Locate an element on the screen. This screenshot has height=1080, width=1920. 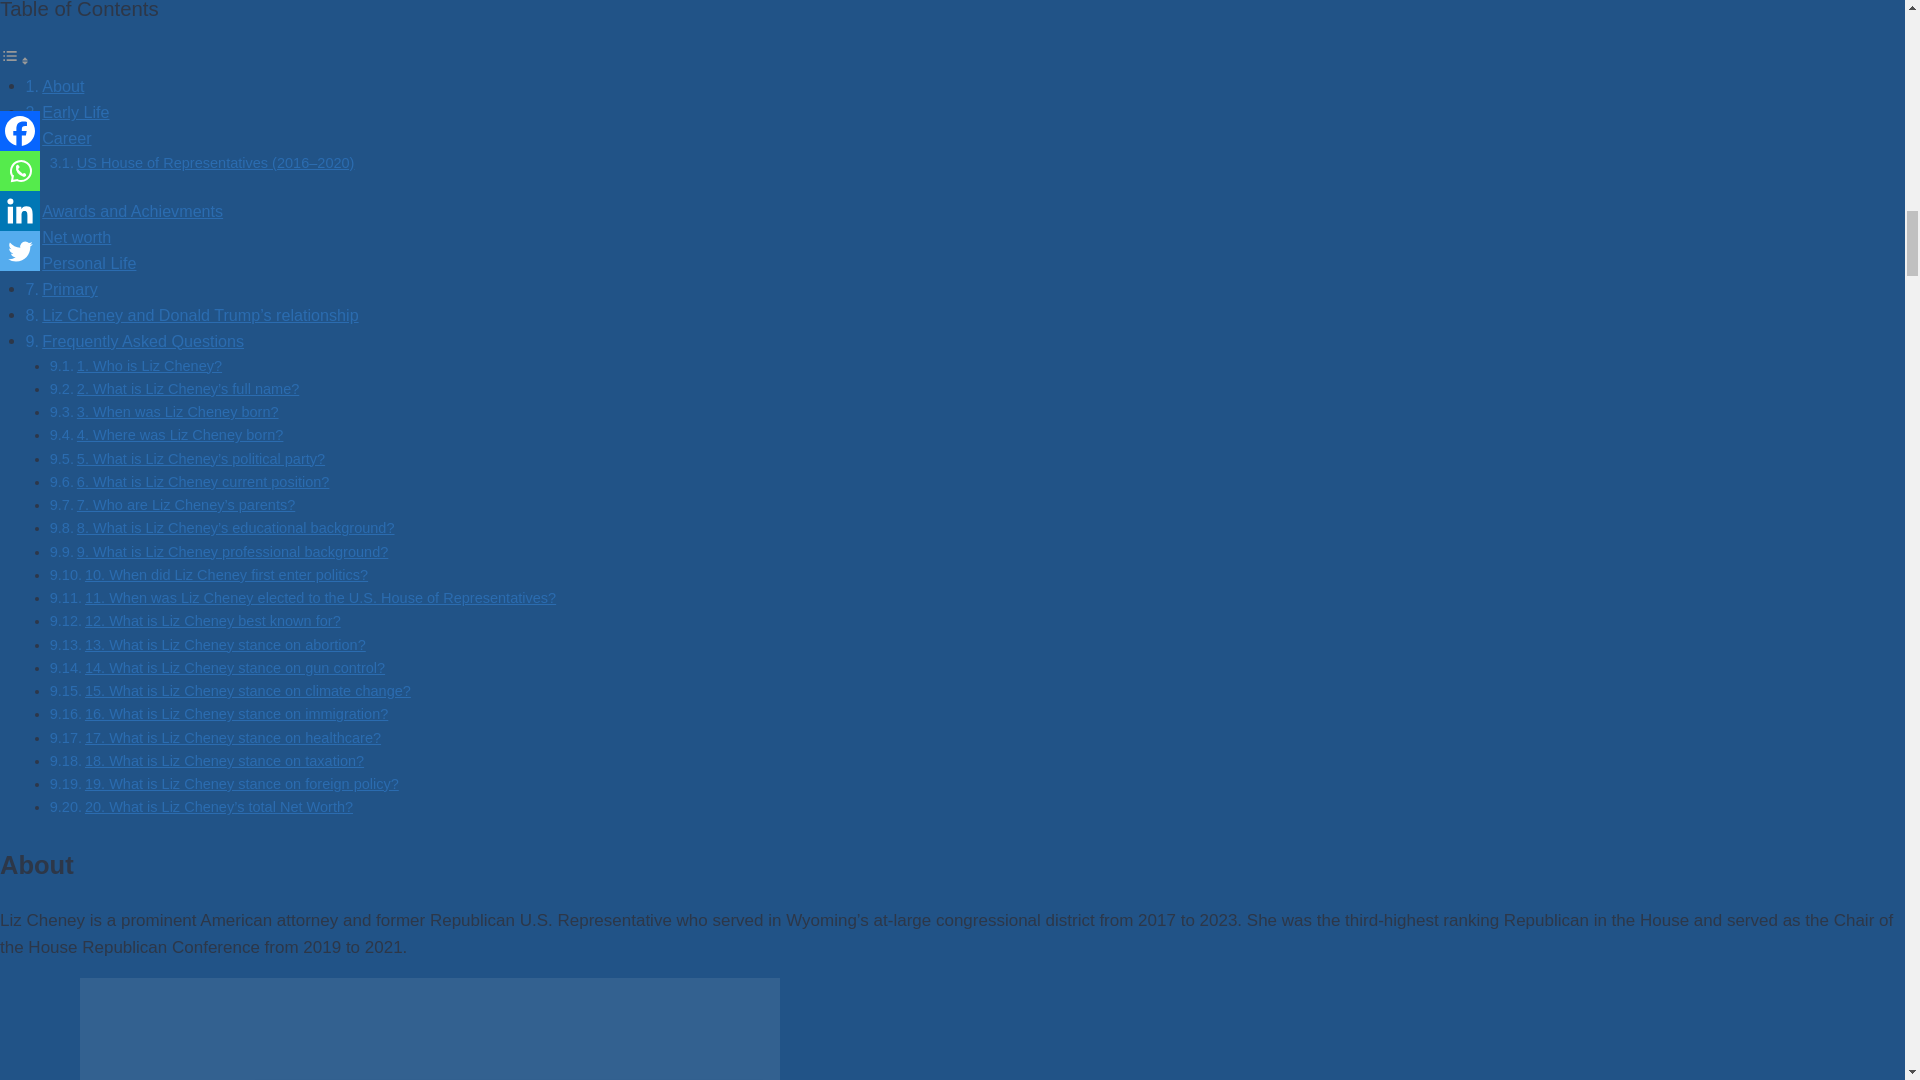
Frequently Asked Questions is located at coordinates (142, 340).